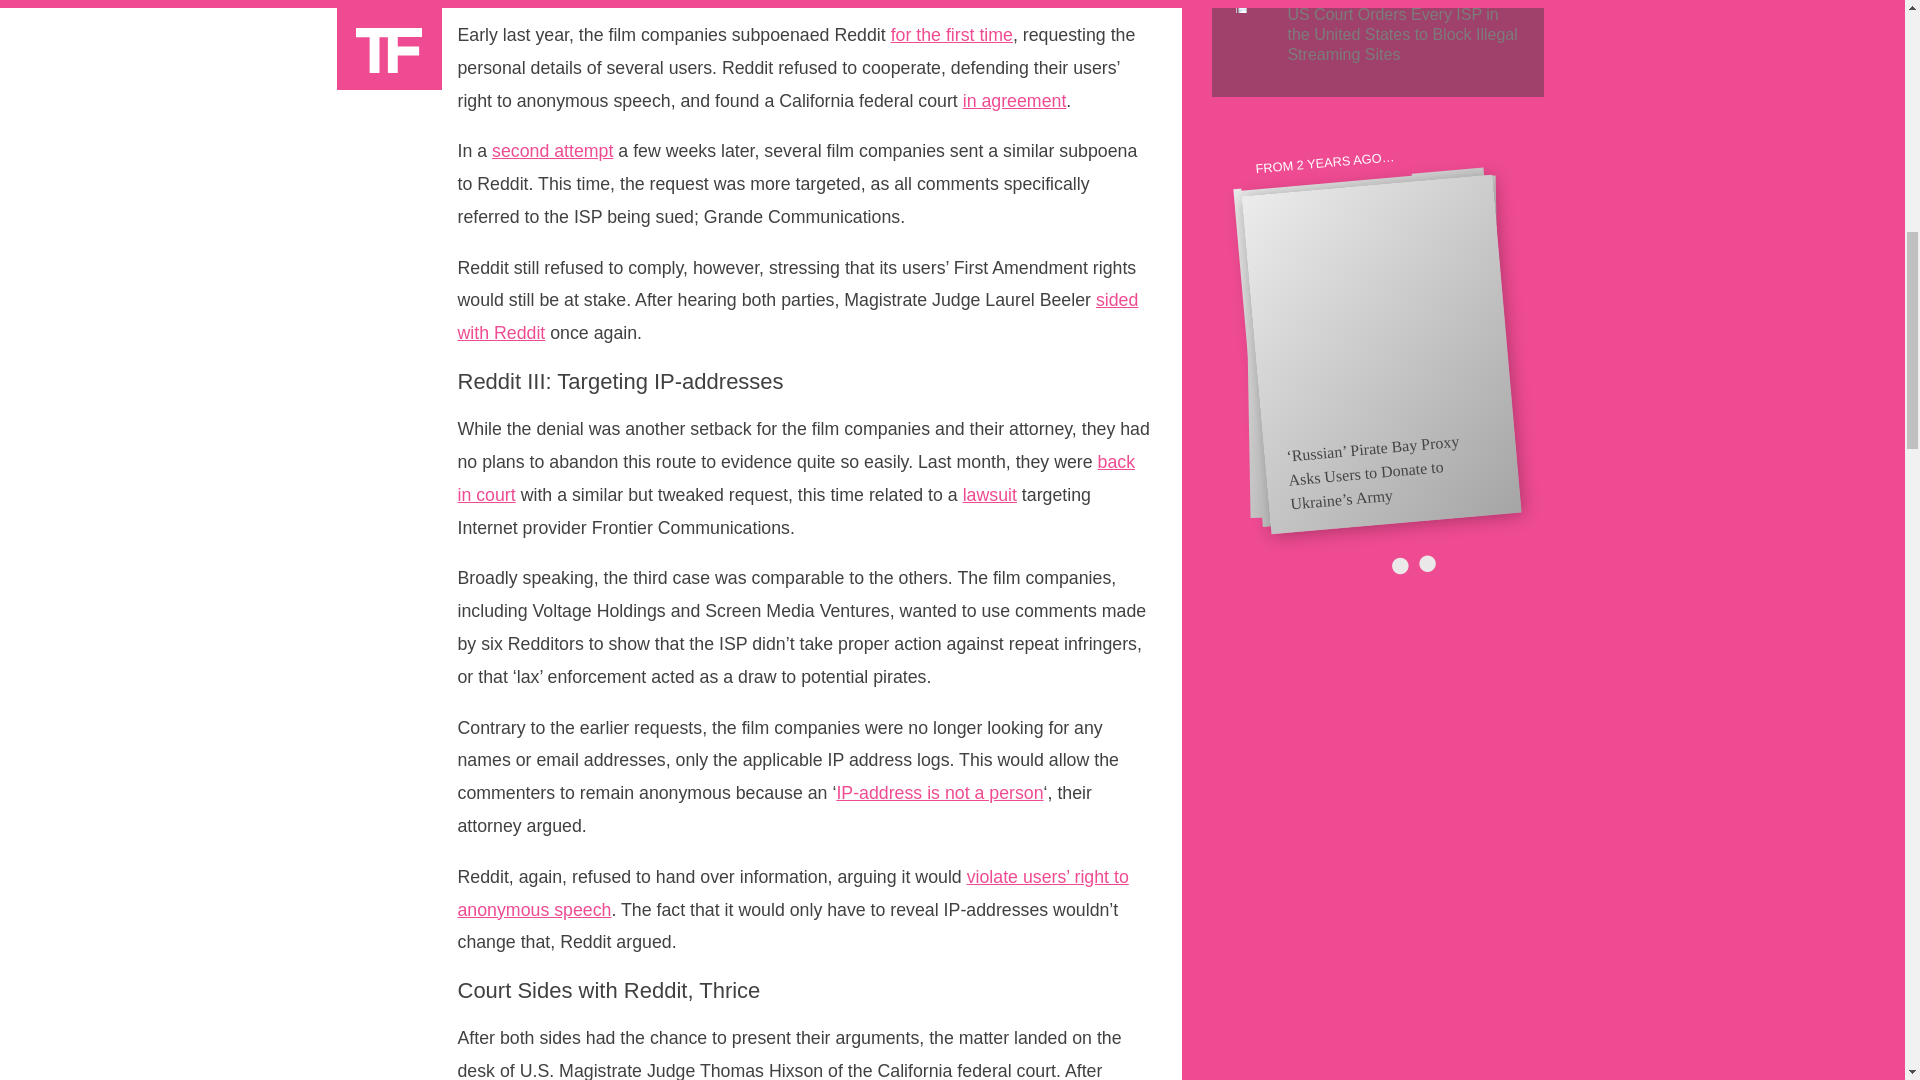  I want to click on sided with Reddit, so click(798, 316).